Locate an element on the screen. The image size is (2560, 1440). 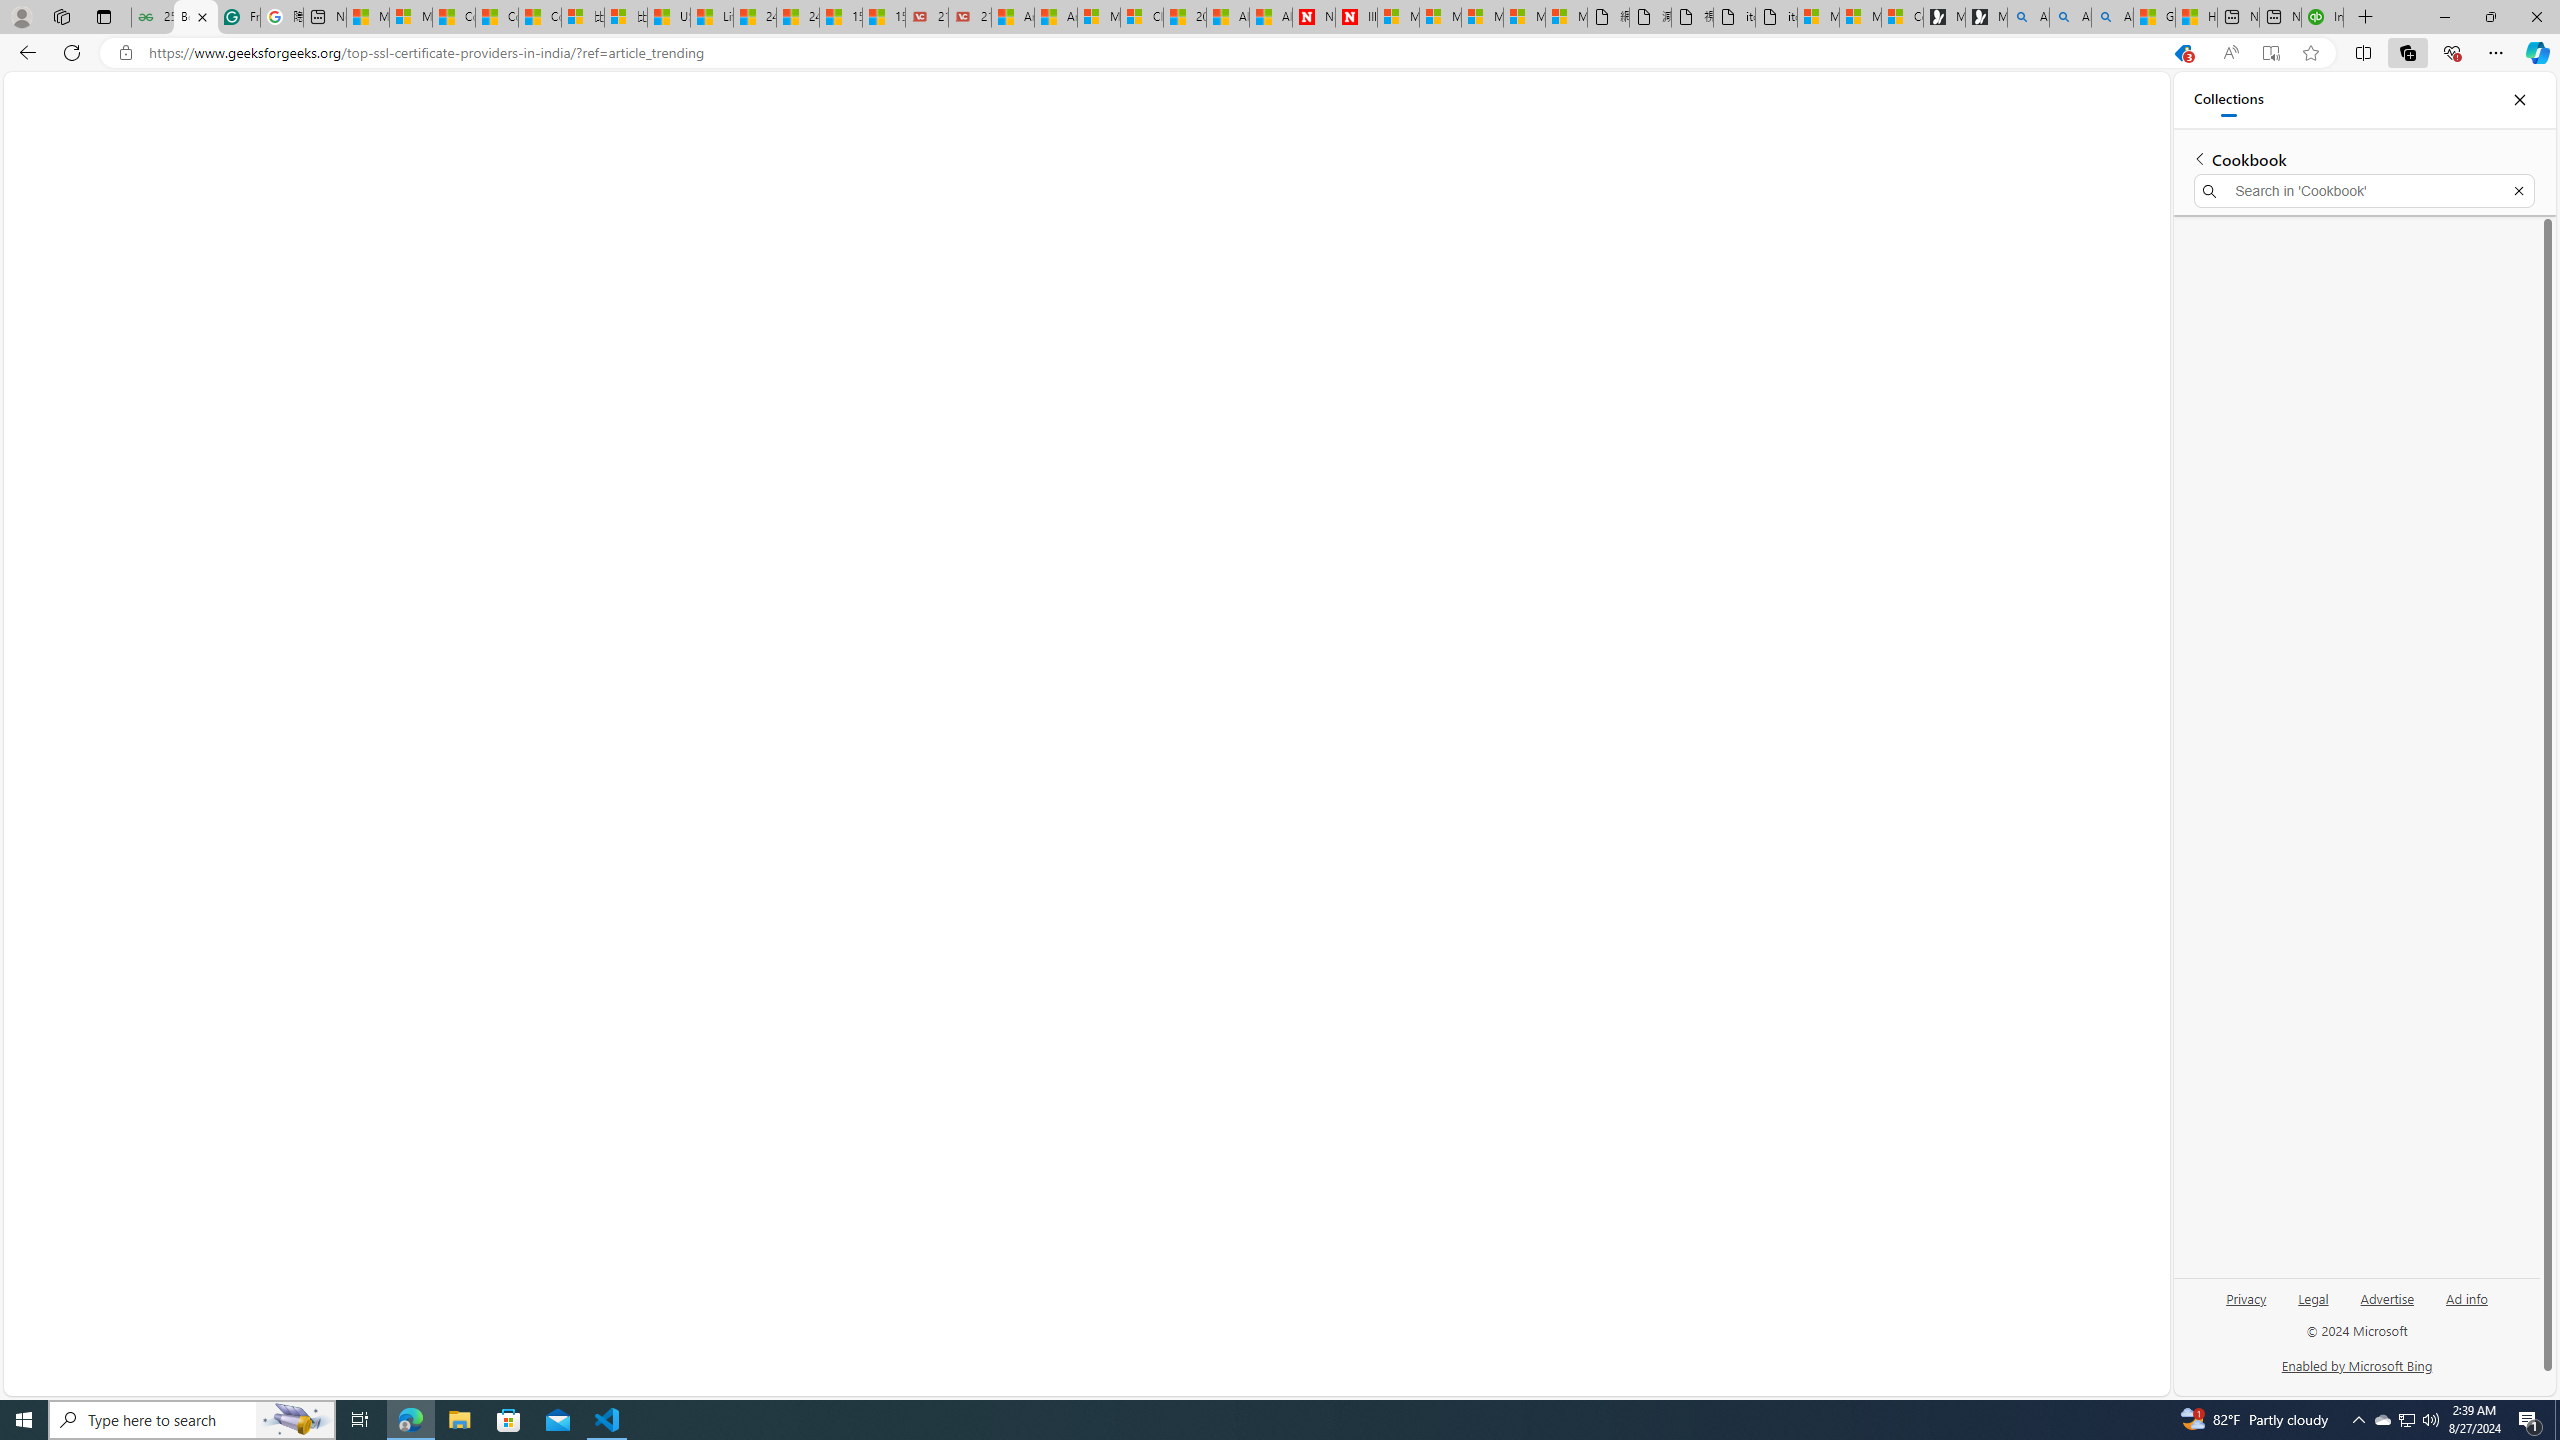
SSL certificate is located at coordinates (1032, 812).